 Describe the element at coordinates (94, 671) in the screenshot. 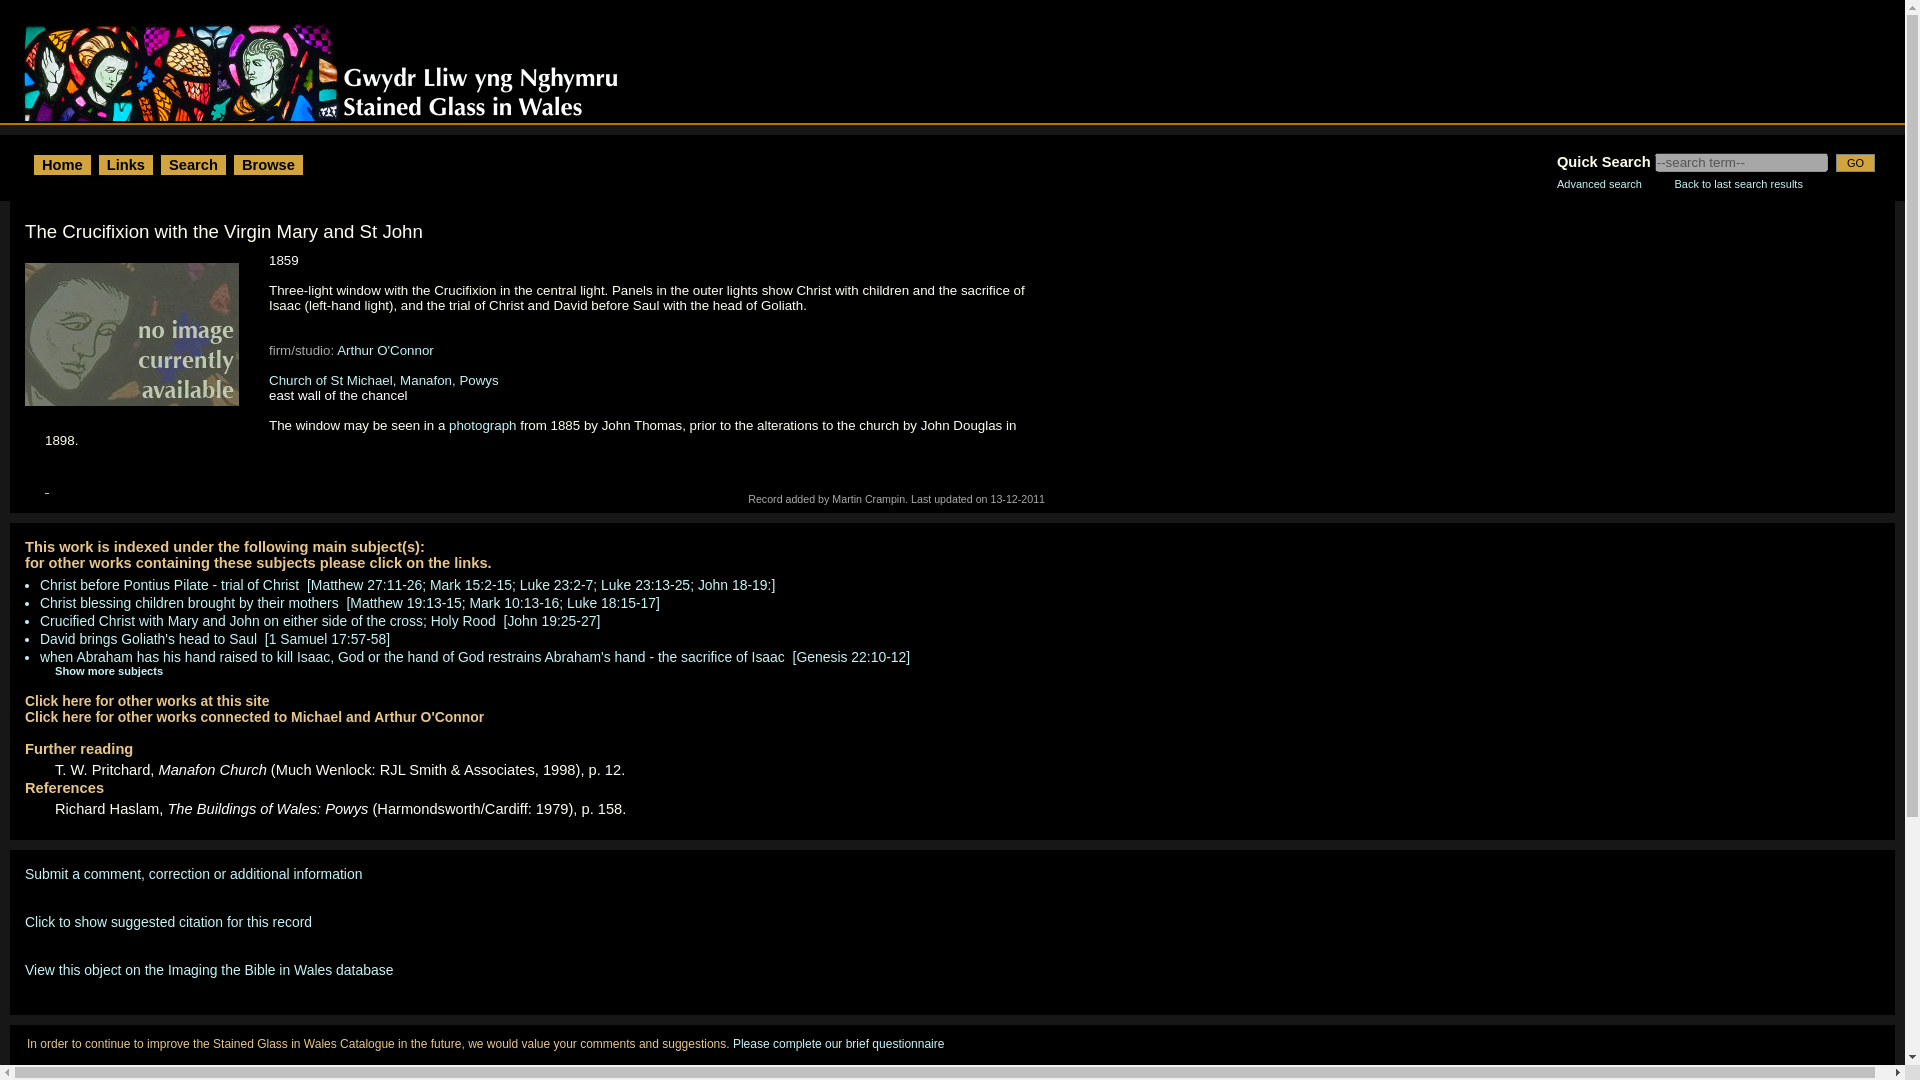

I see `Show more subjects` at that location.